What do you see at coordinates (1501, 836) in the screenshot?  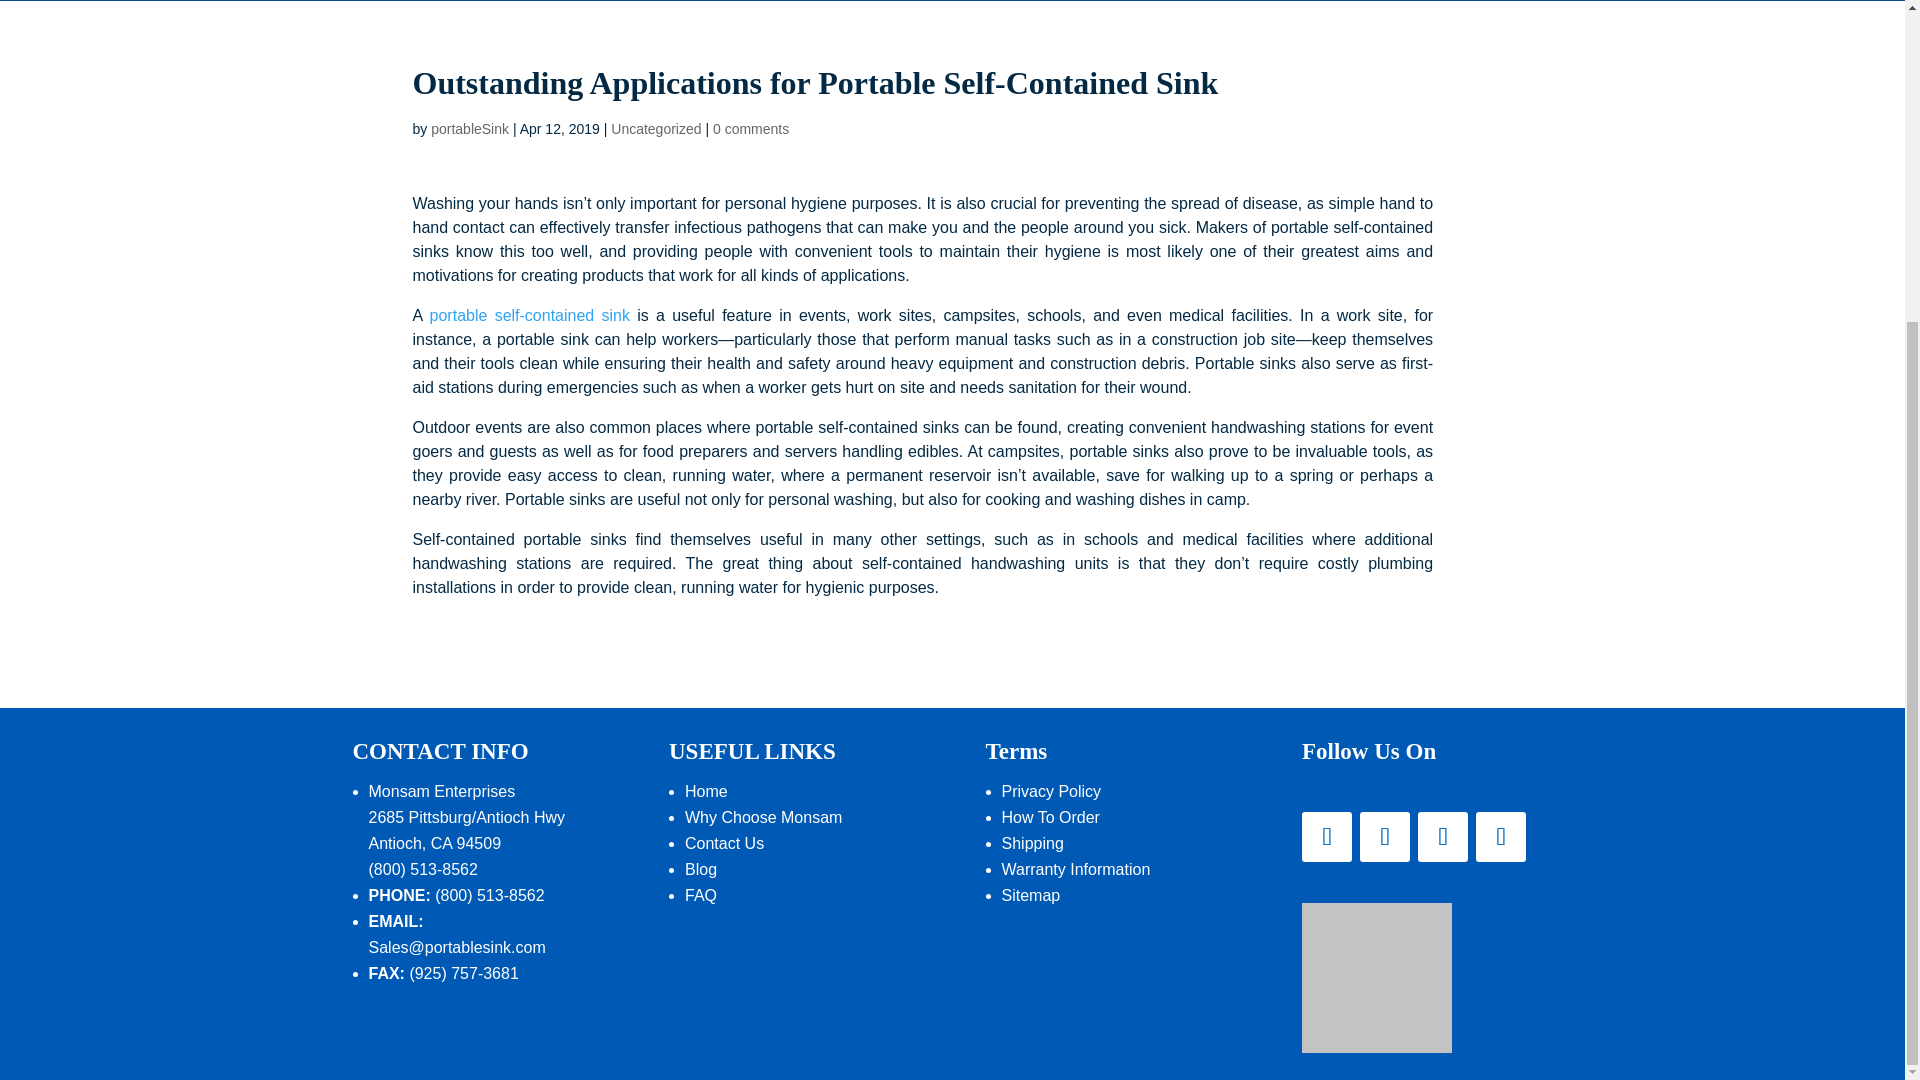 I see `Follow on Instagram` at bounding box center [1501, 836].